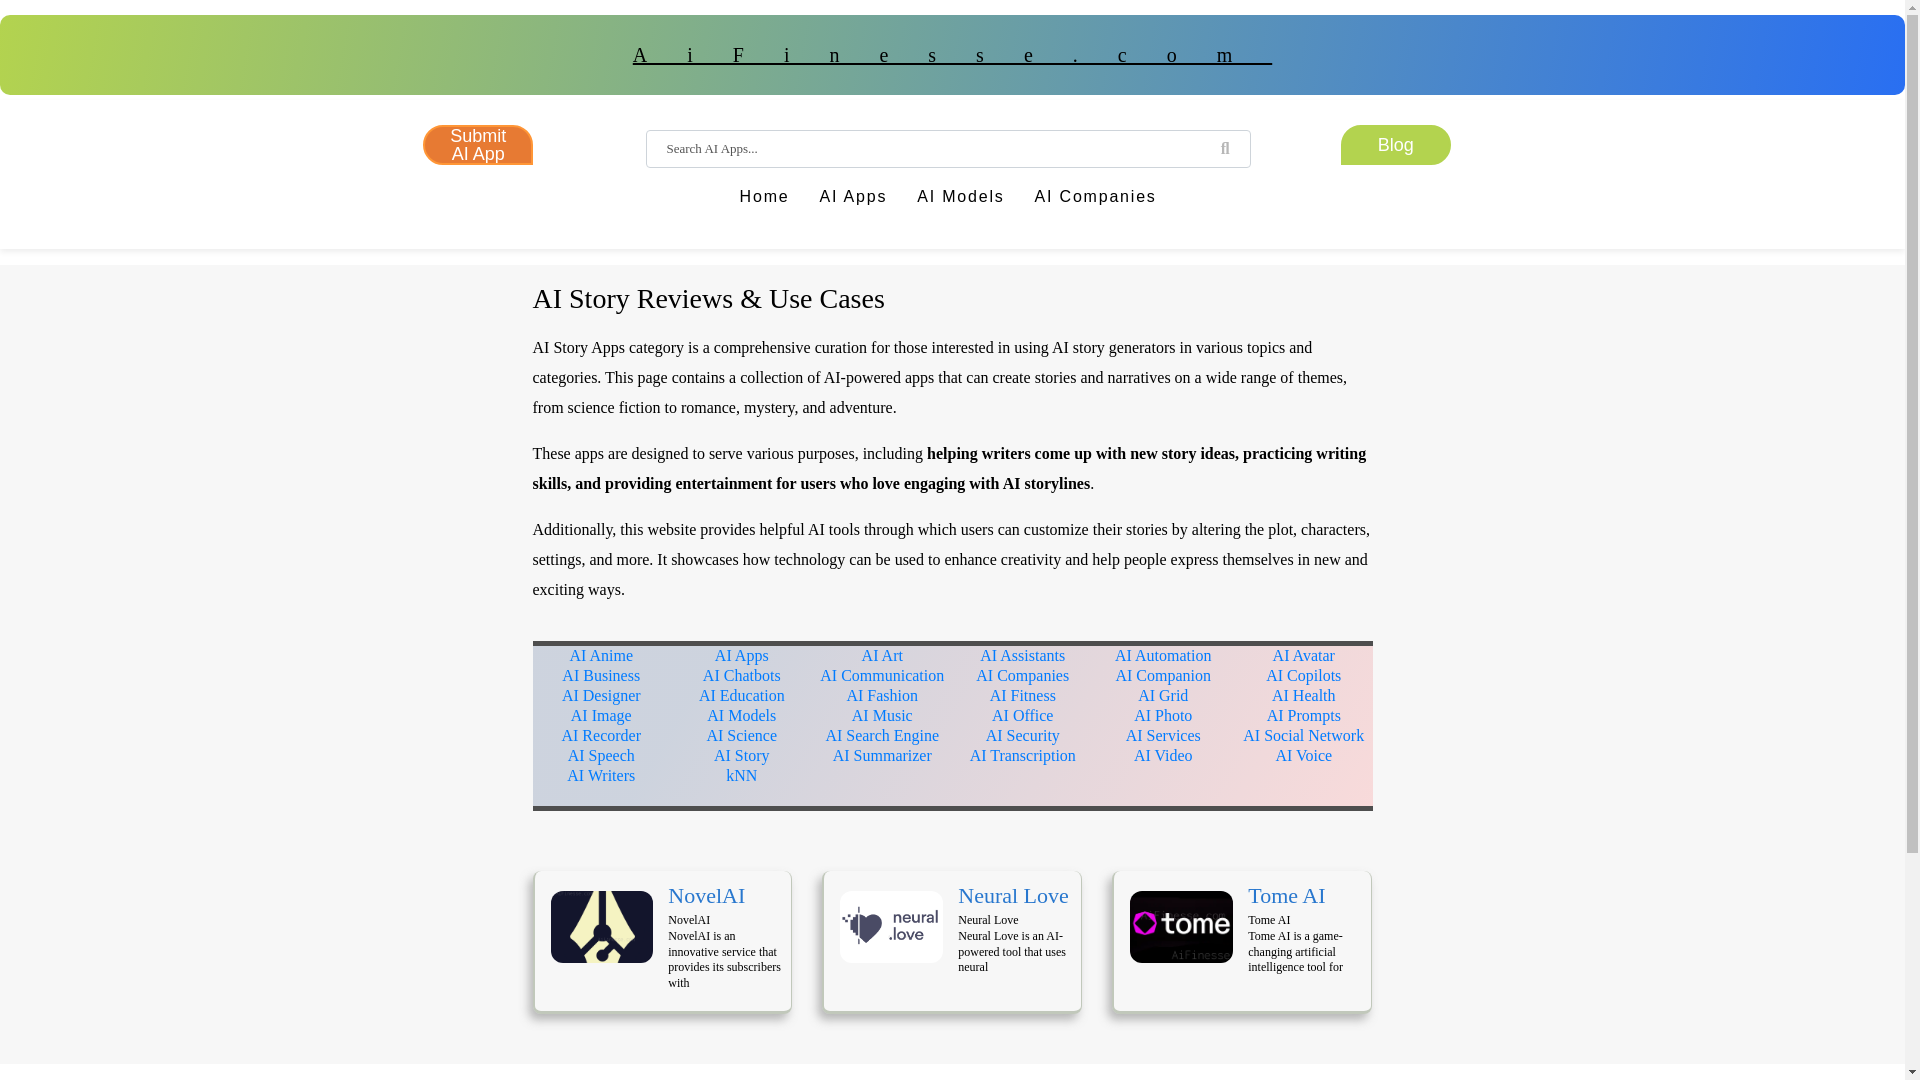  I want to click on AI Science, so click(742, 735).